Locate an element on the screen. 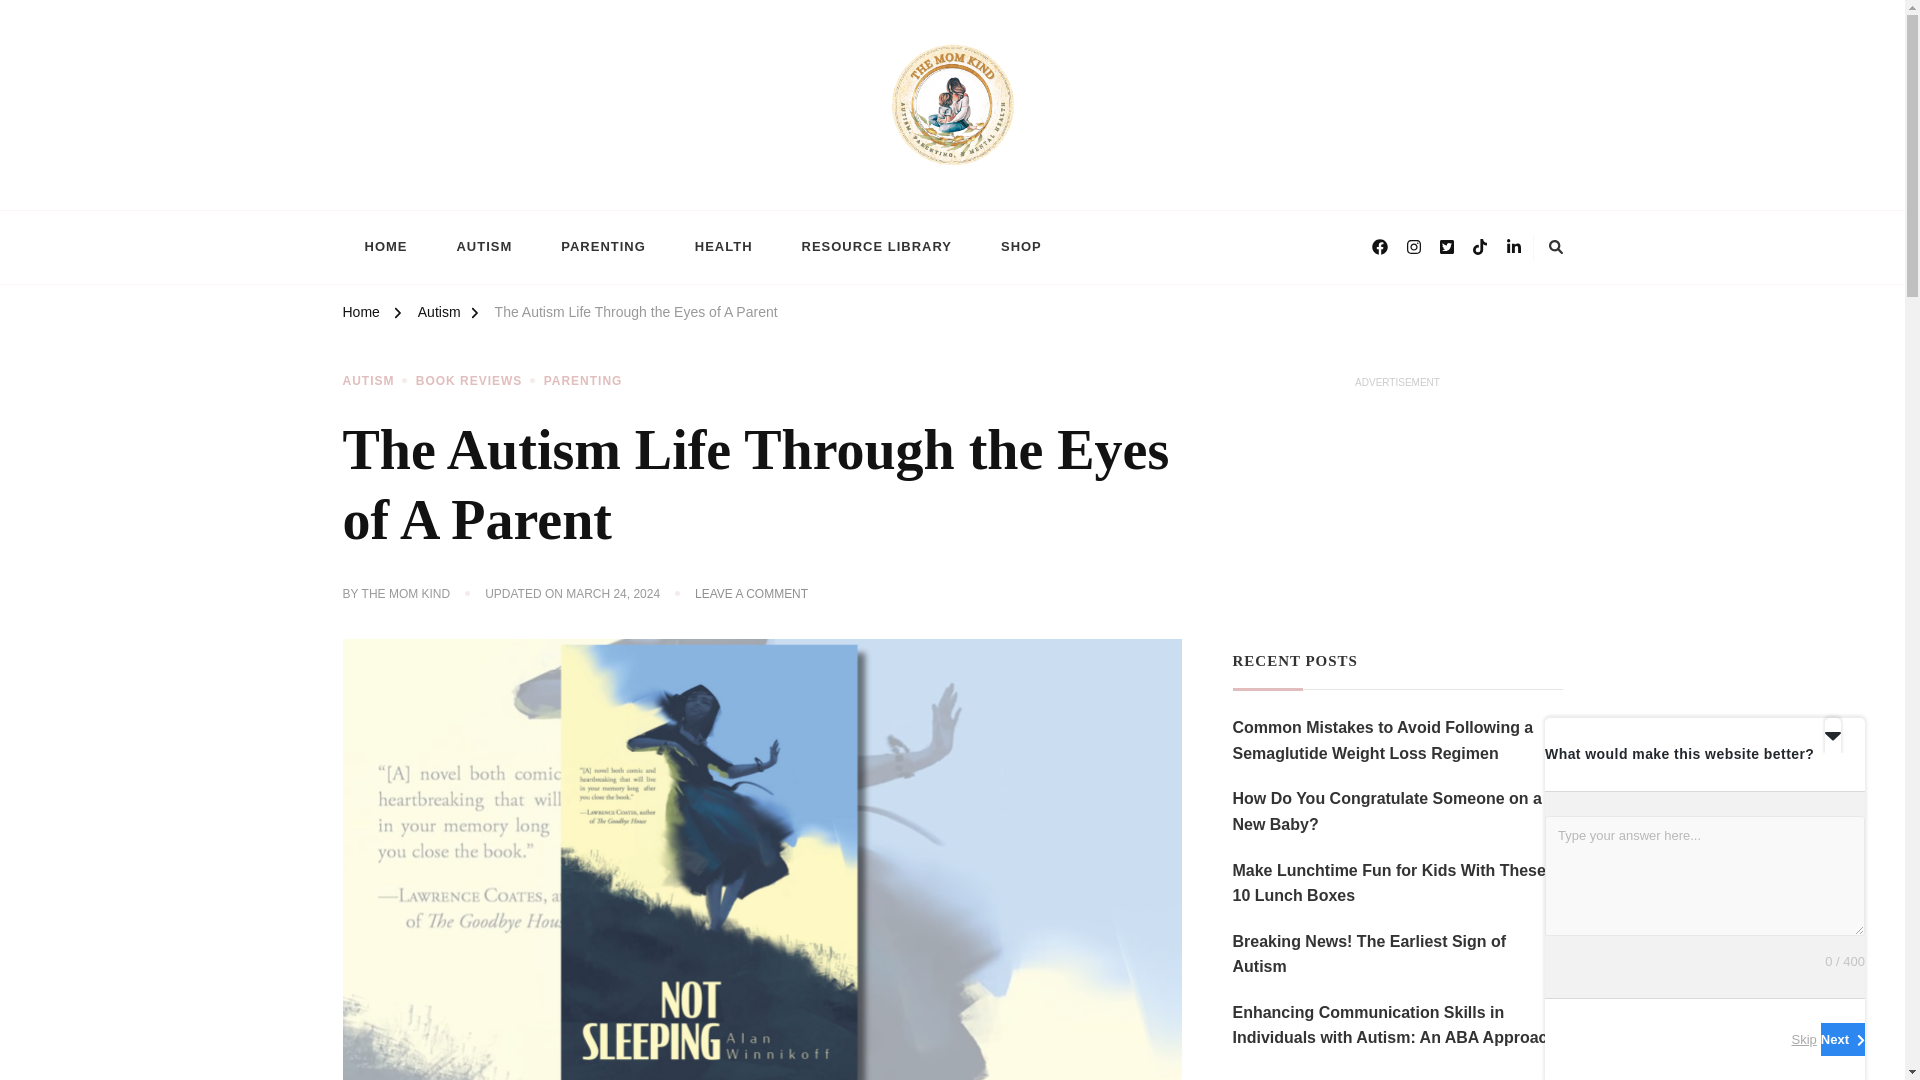 The height and width of the screenshot is (1080, 1920). BOOK REVIEWS is located at coordinates (478, 381).